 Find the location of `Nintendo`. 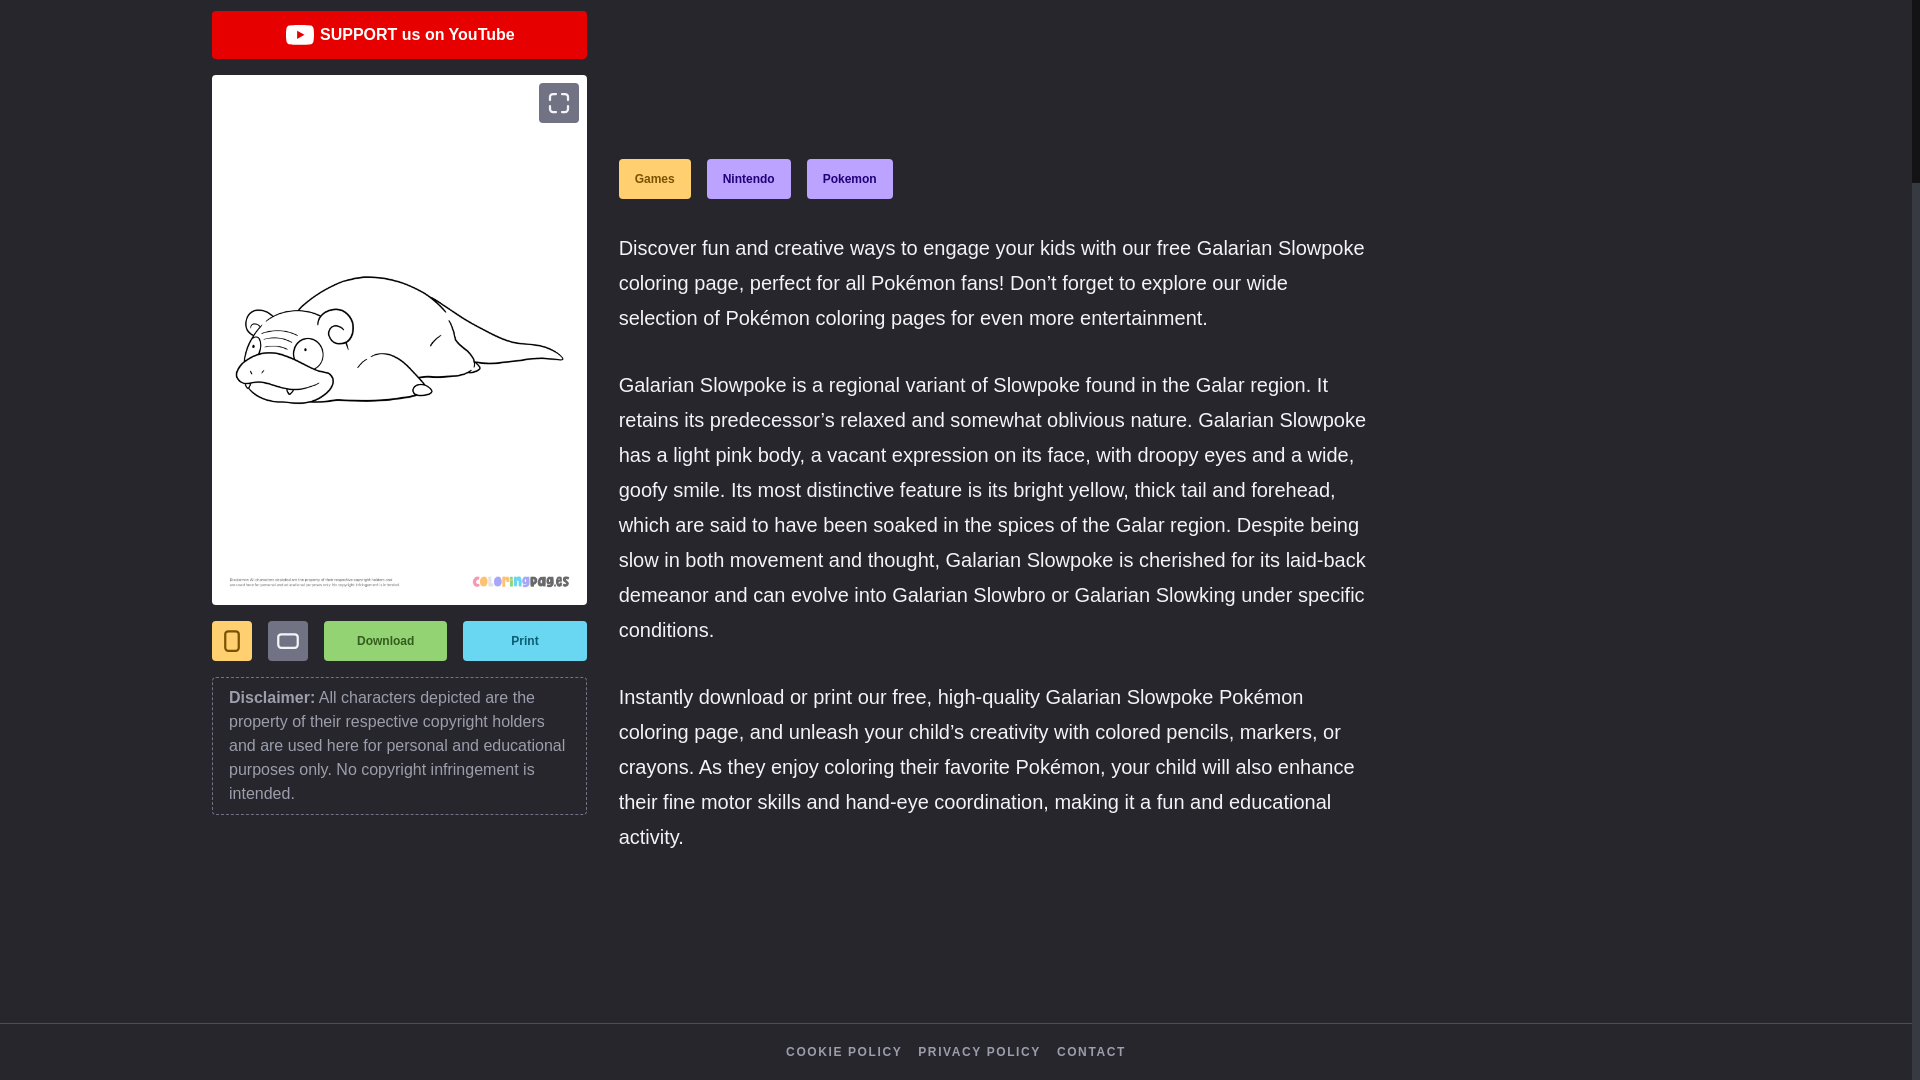

Nintendo is located at coordinates (748, 178).